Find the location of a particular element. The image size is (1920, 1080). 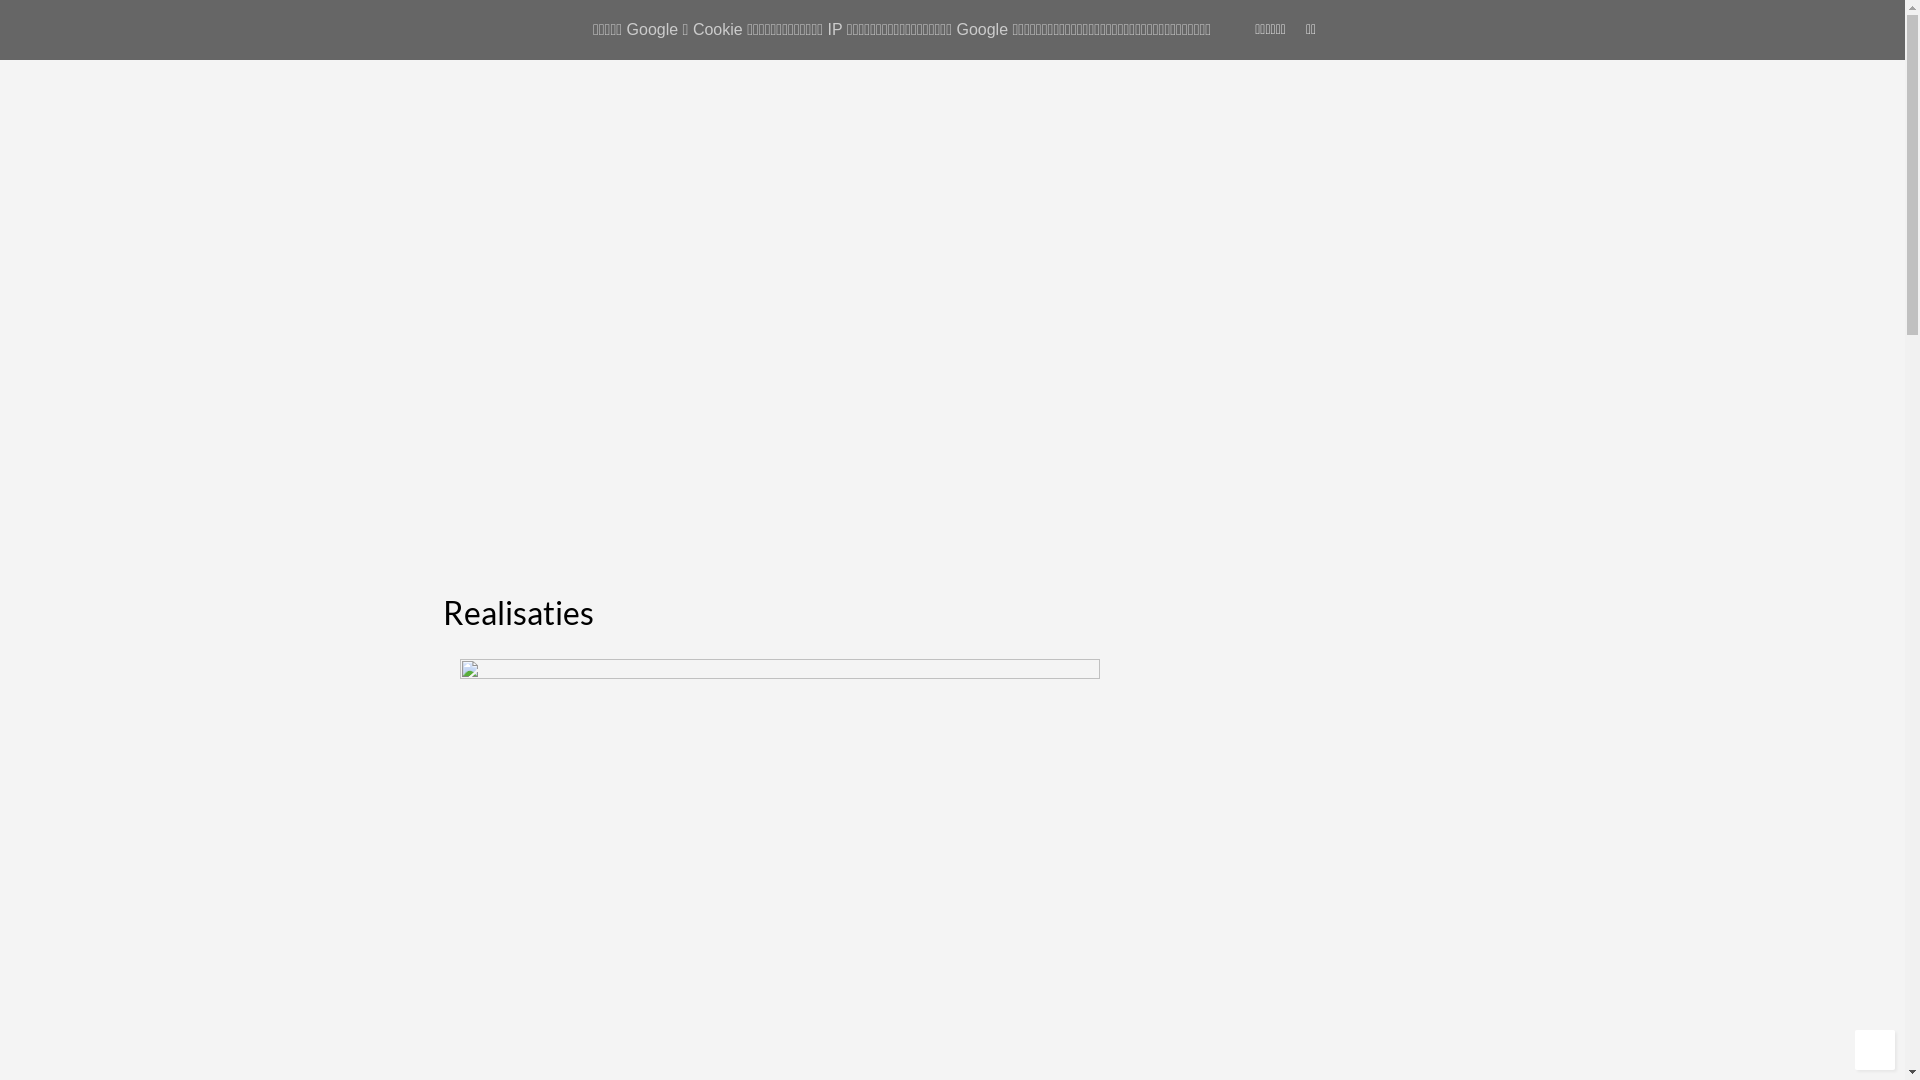

Inschrijven is located at coordinates (1196, 805).